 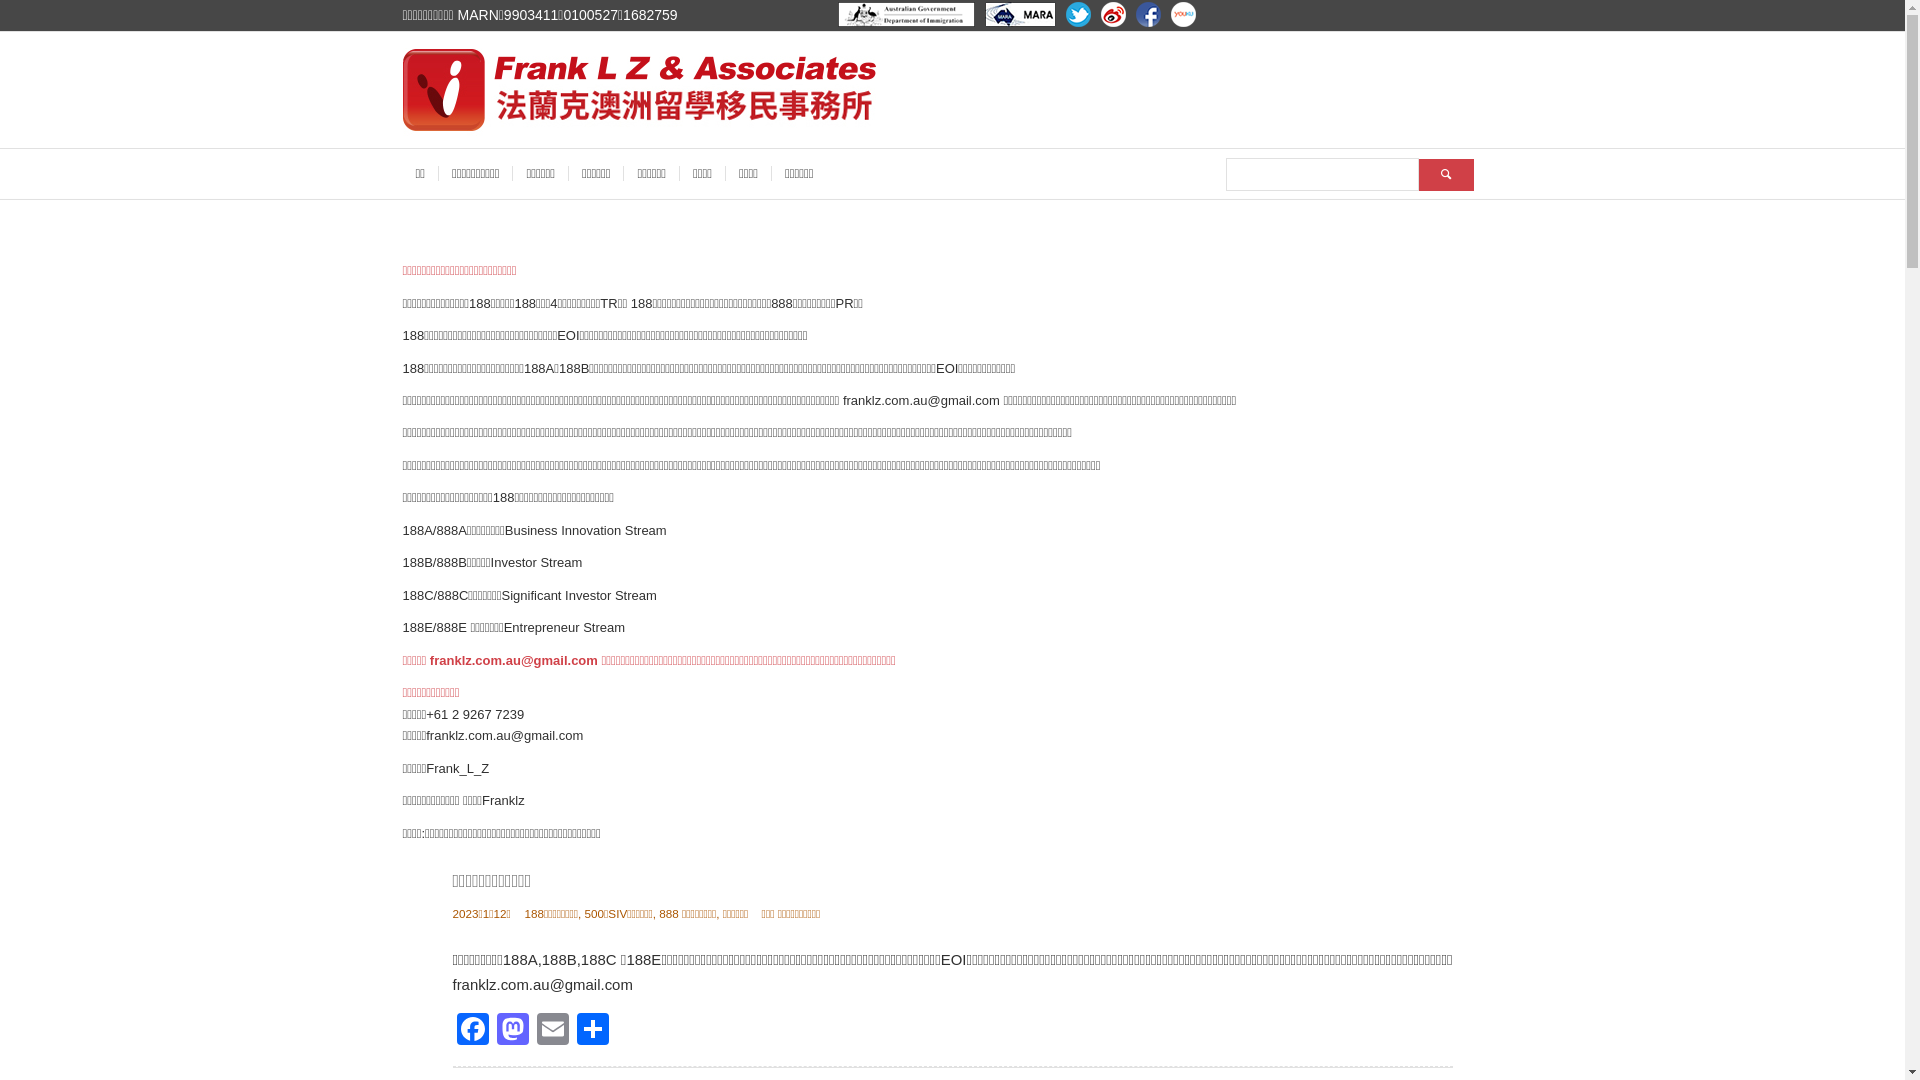 I want to click on Email, so click(x=552, y=1032).